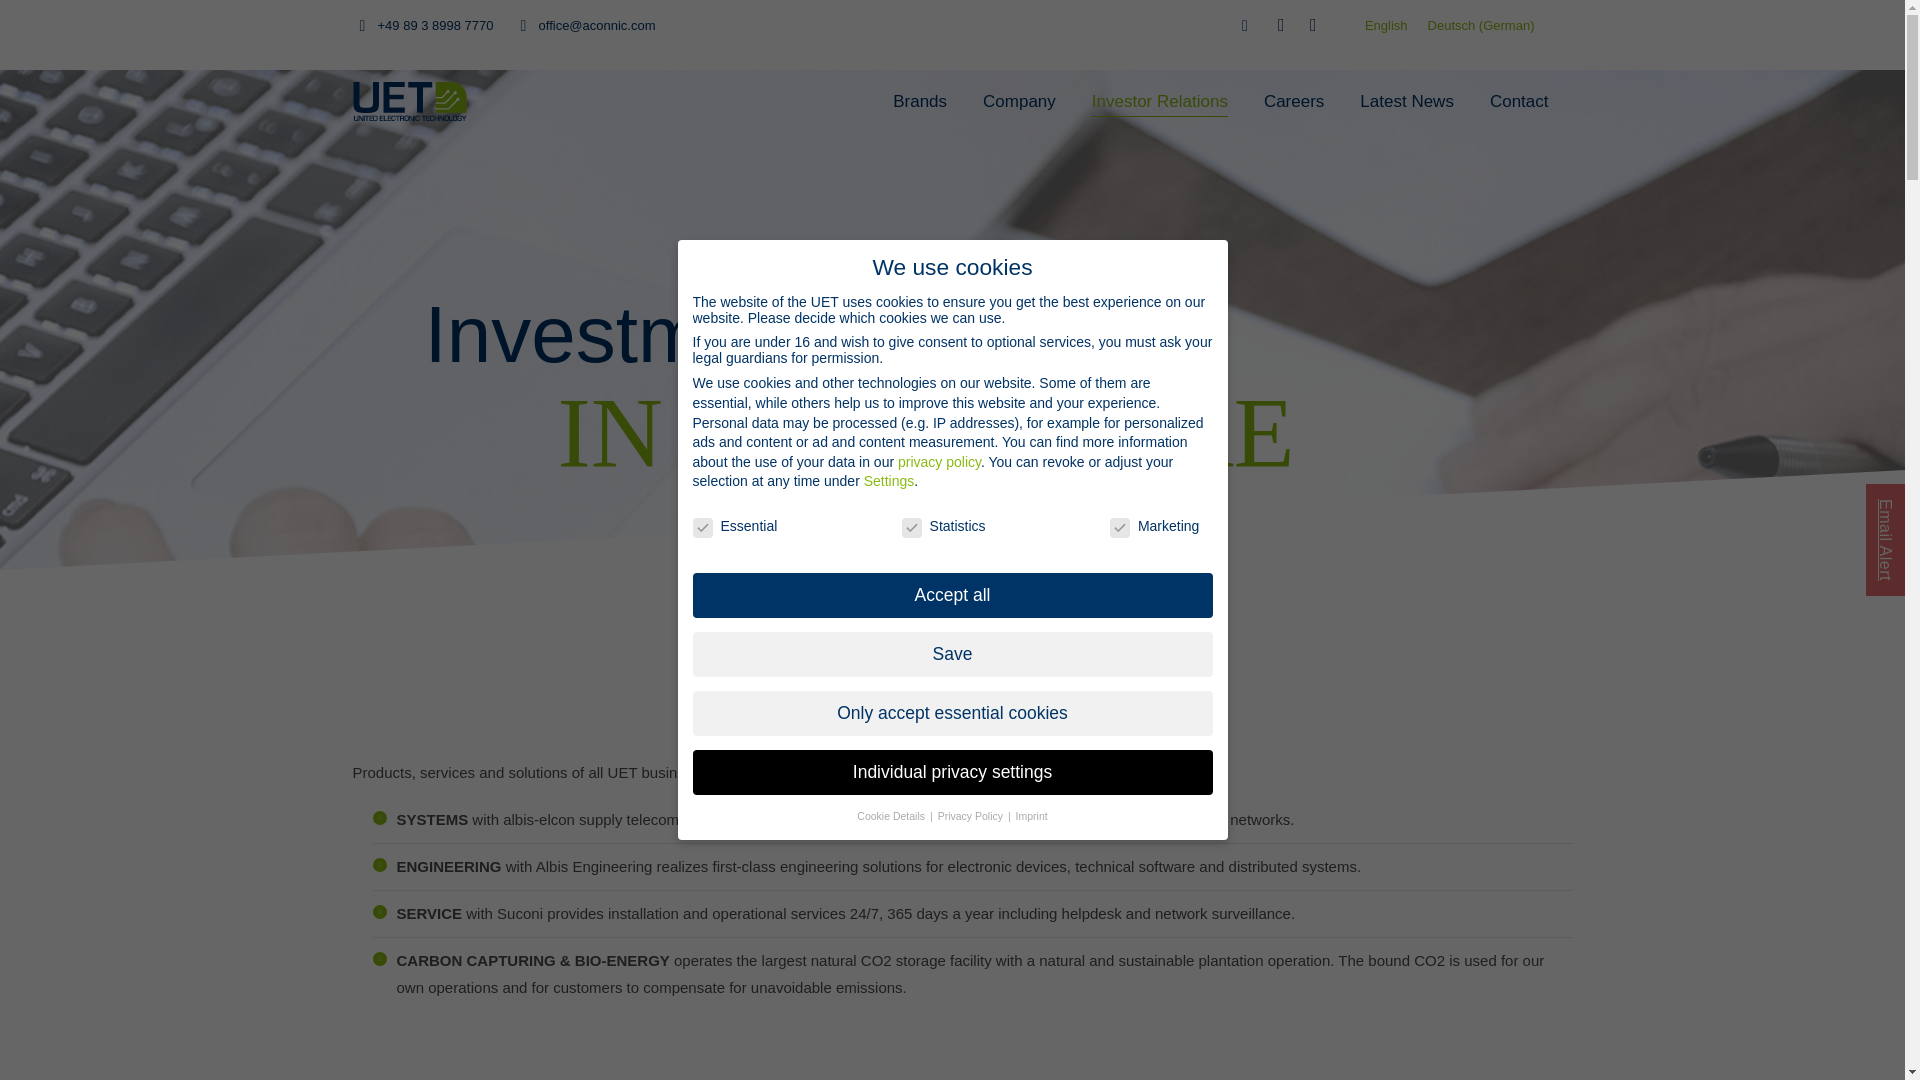 The image size is (1920, 1080). Describe the element at coordinates (1520, 100) in the screenshot. I see `Contact` at that location.